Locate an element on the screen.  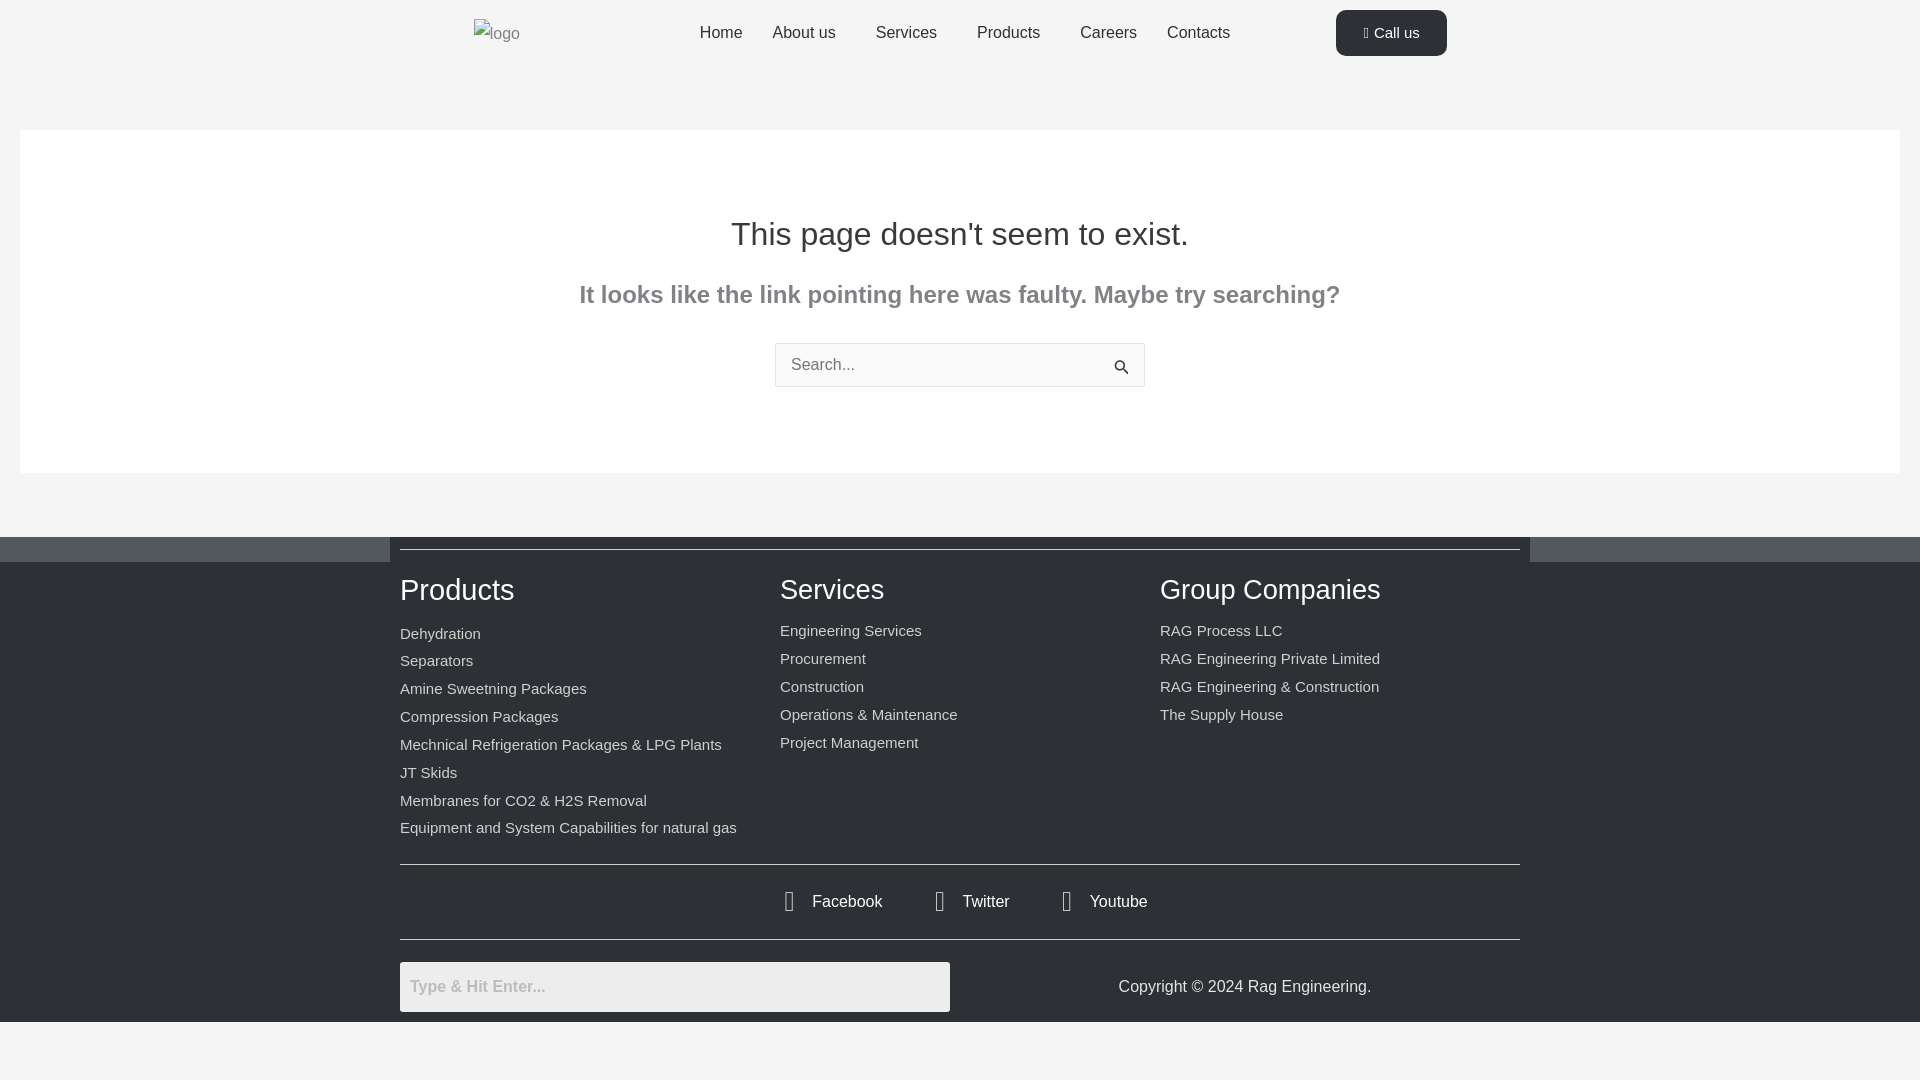
Products is located at coordinates (1013, 32).